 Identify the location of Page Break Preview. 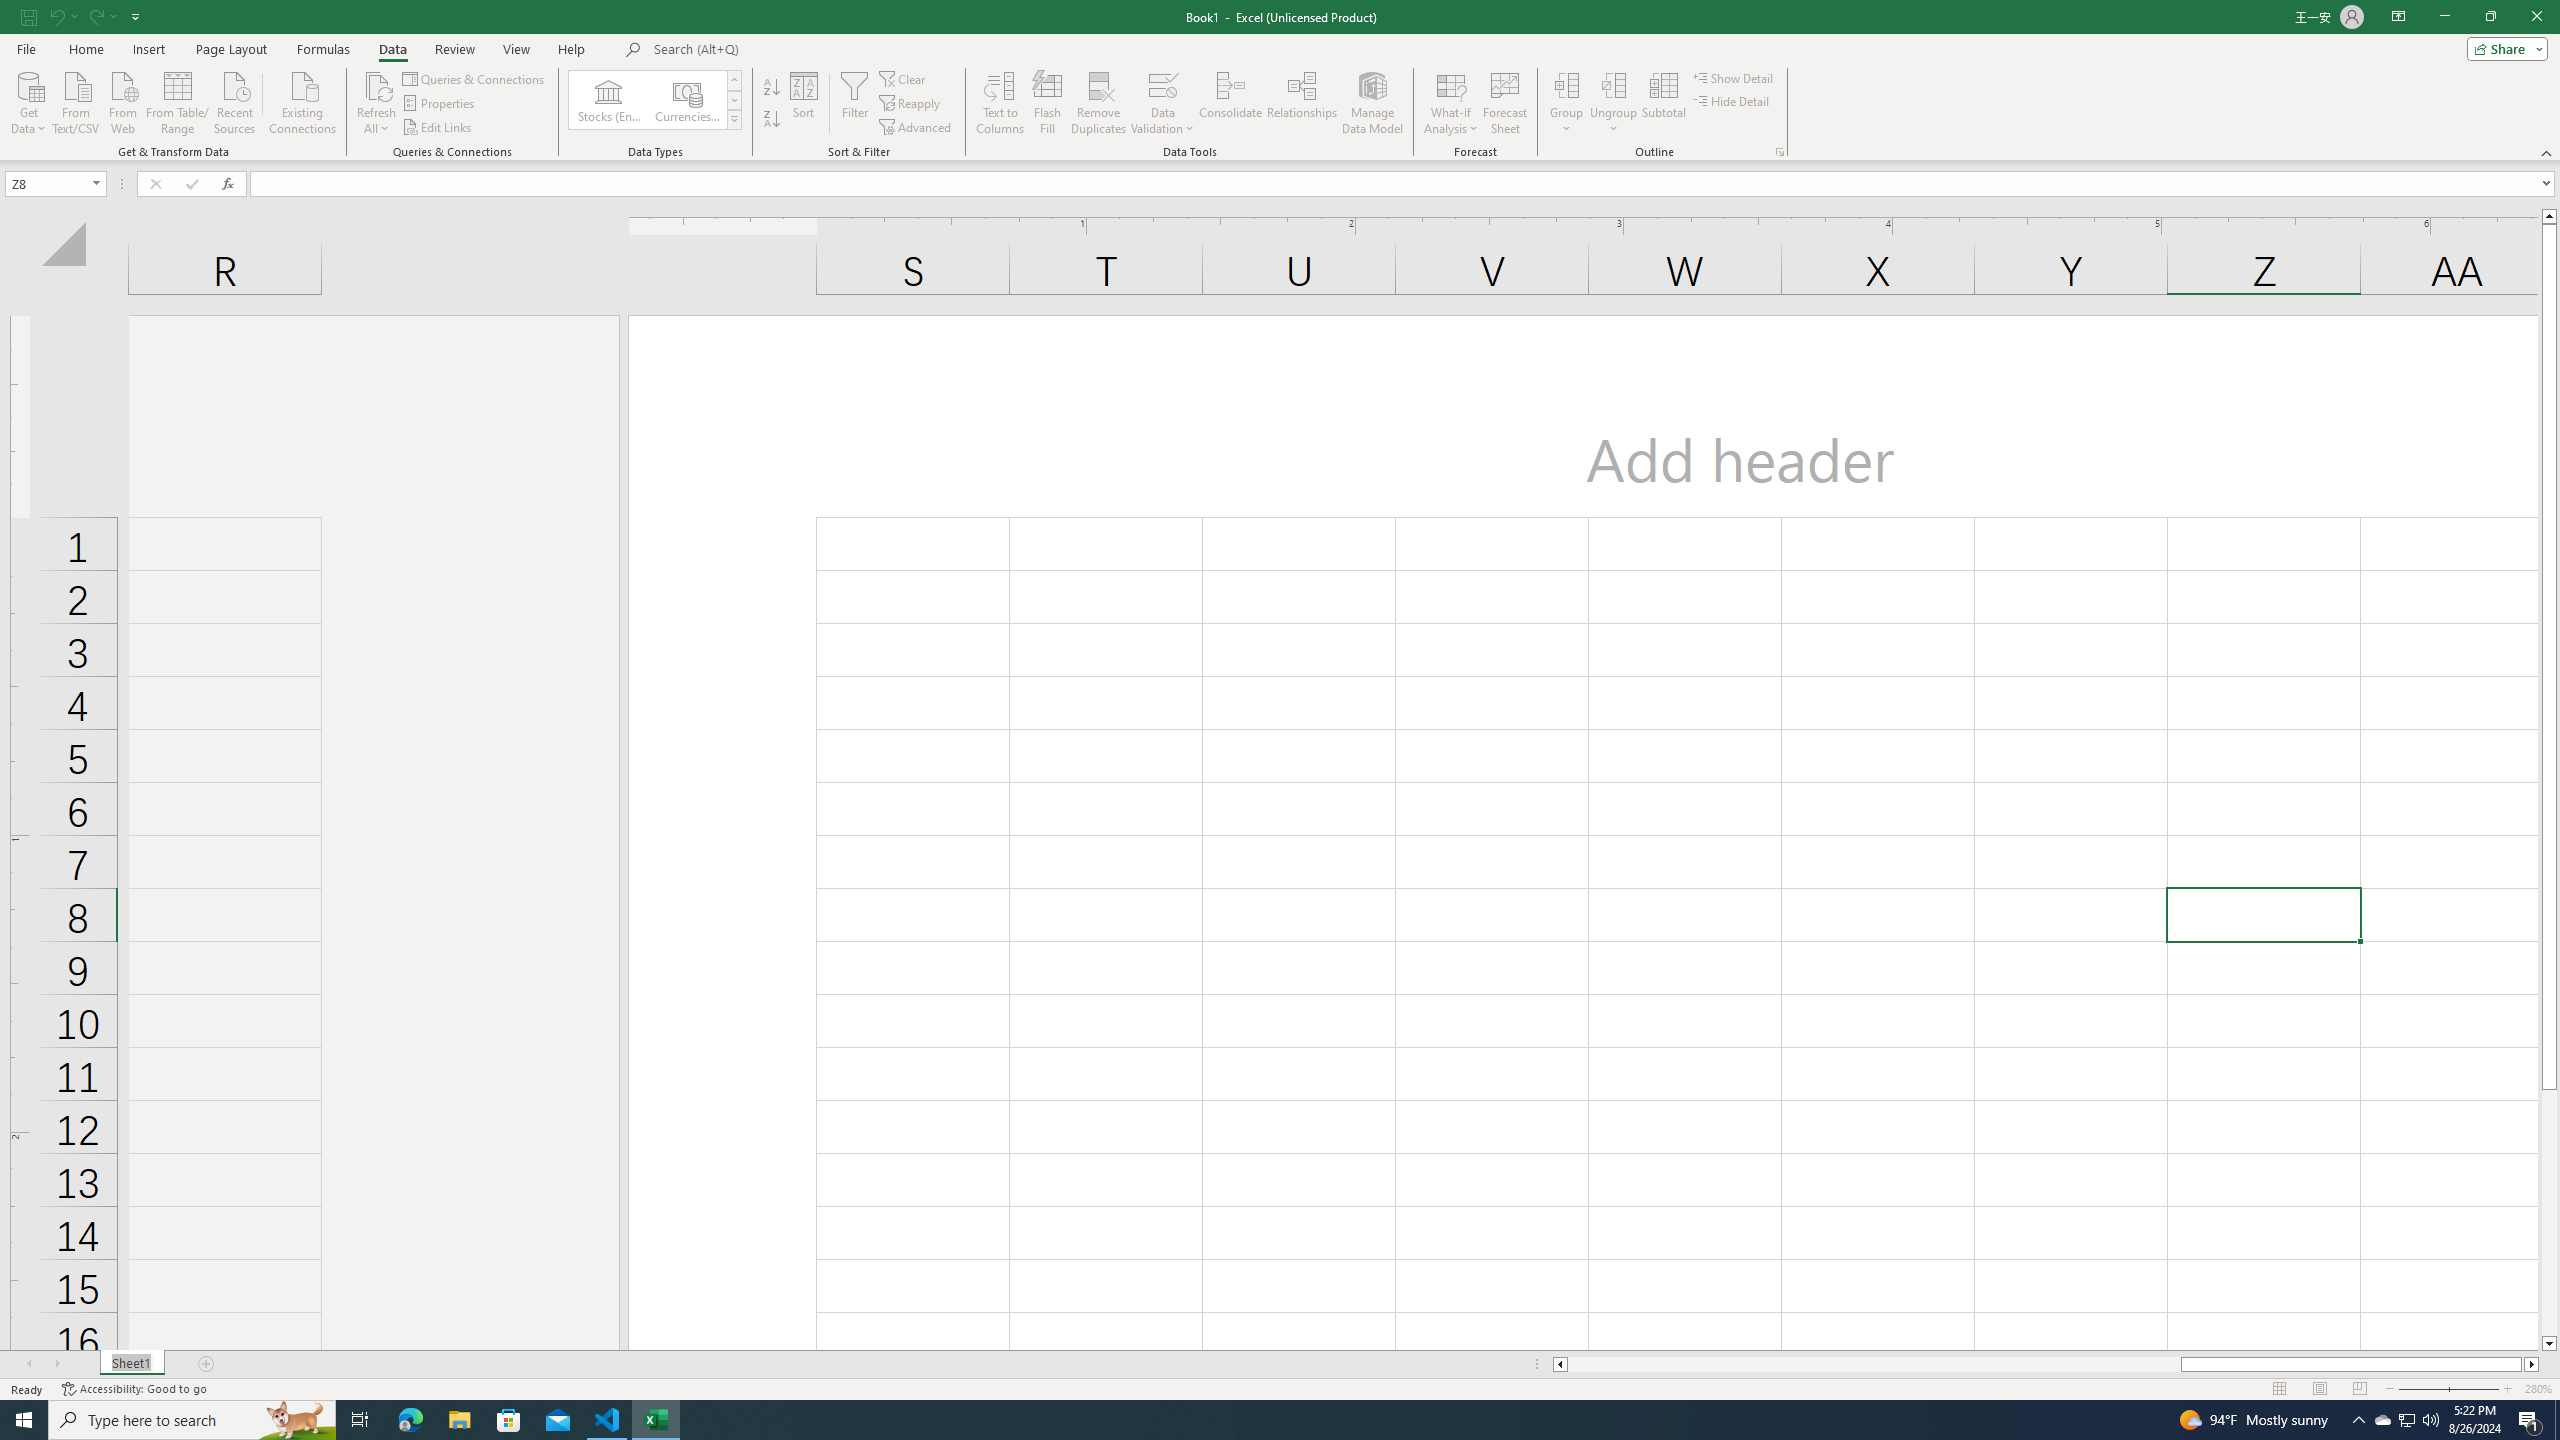
(2360, 1389).